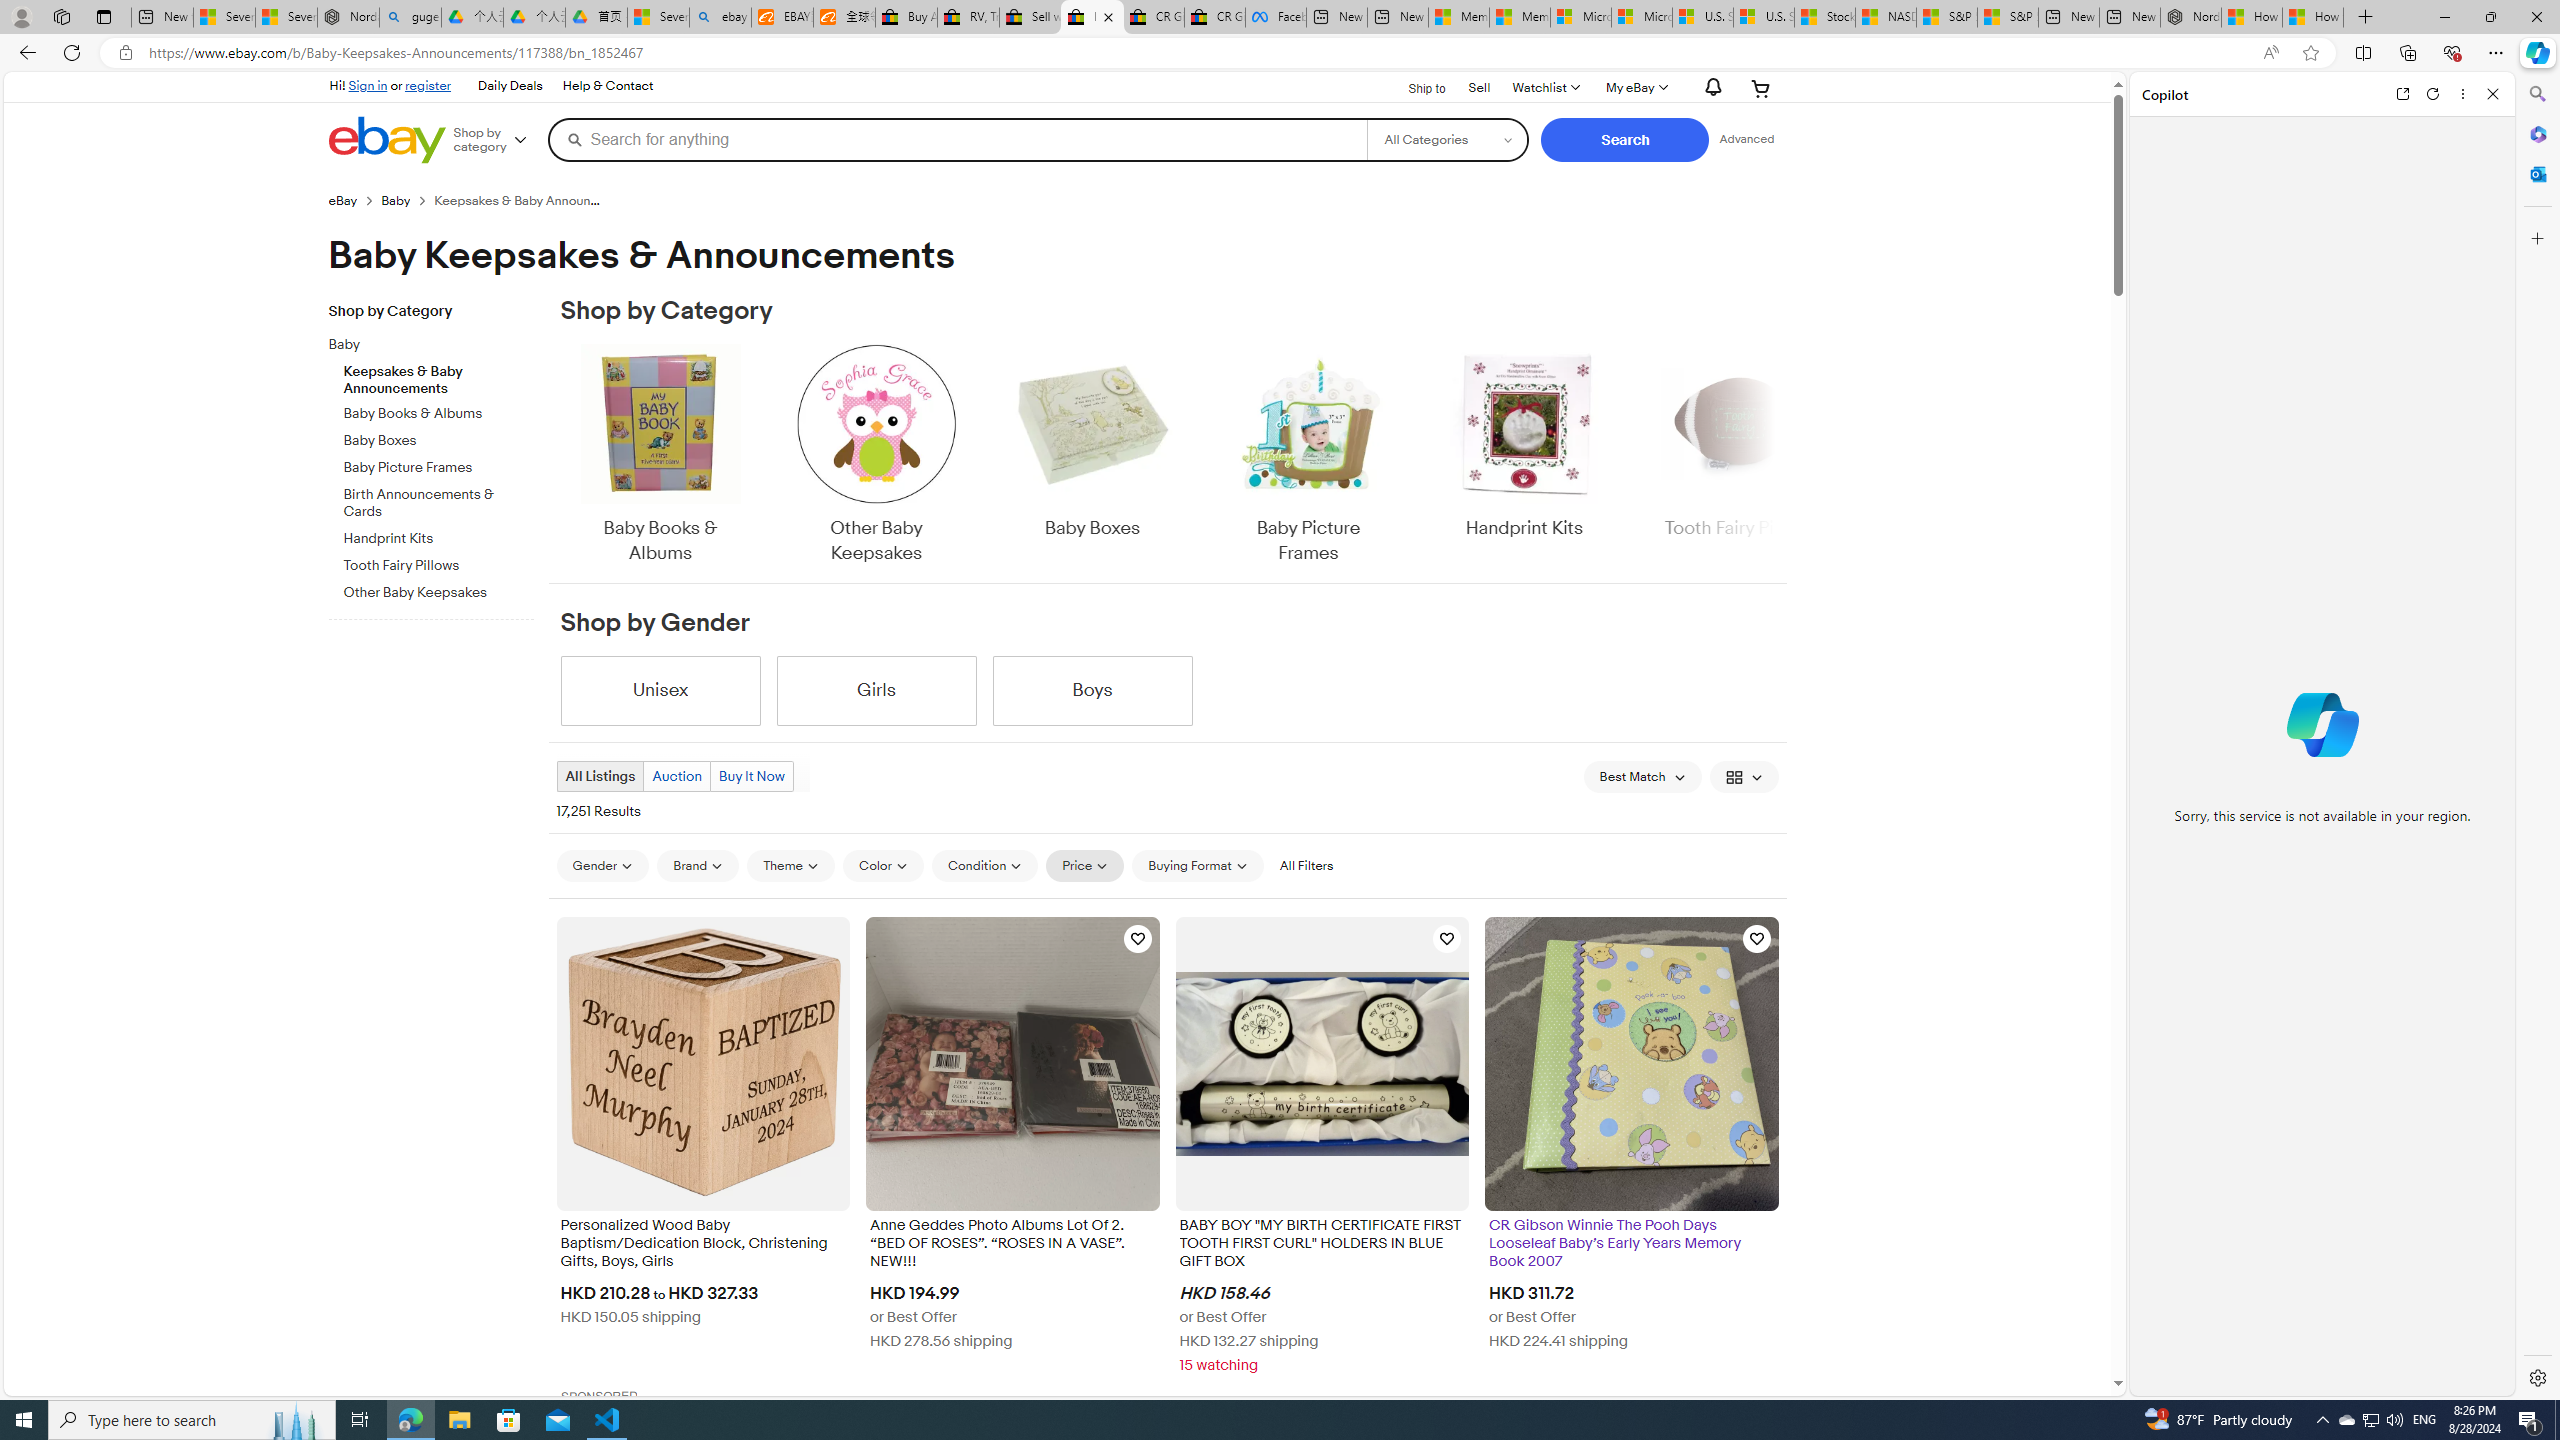  What do you see at coordinates (1414, 86) in the screenshot?
I see `Ship to` at bounding box center [1414, 86].